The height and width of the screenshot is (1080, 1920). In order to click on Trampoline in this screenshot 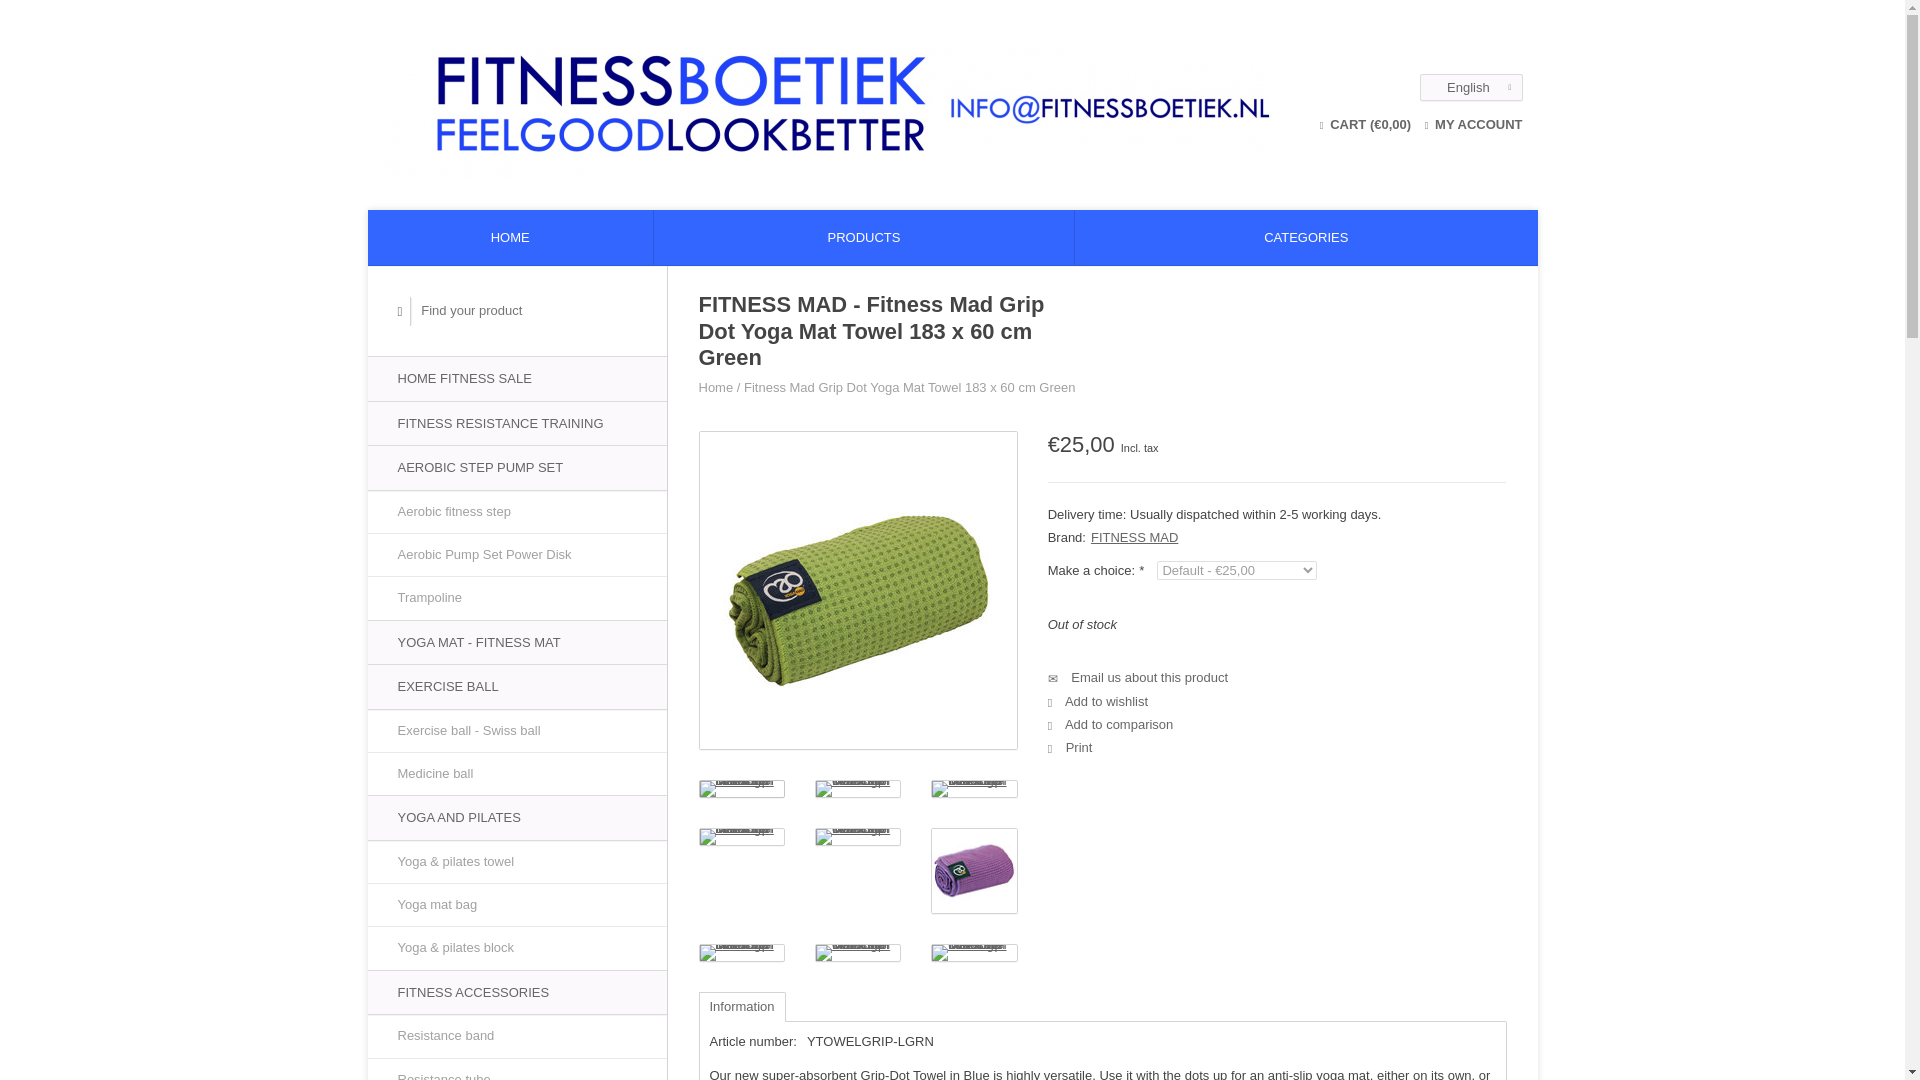, I will do `click(517, 597)`.